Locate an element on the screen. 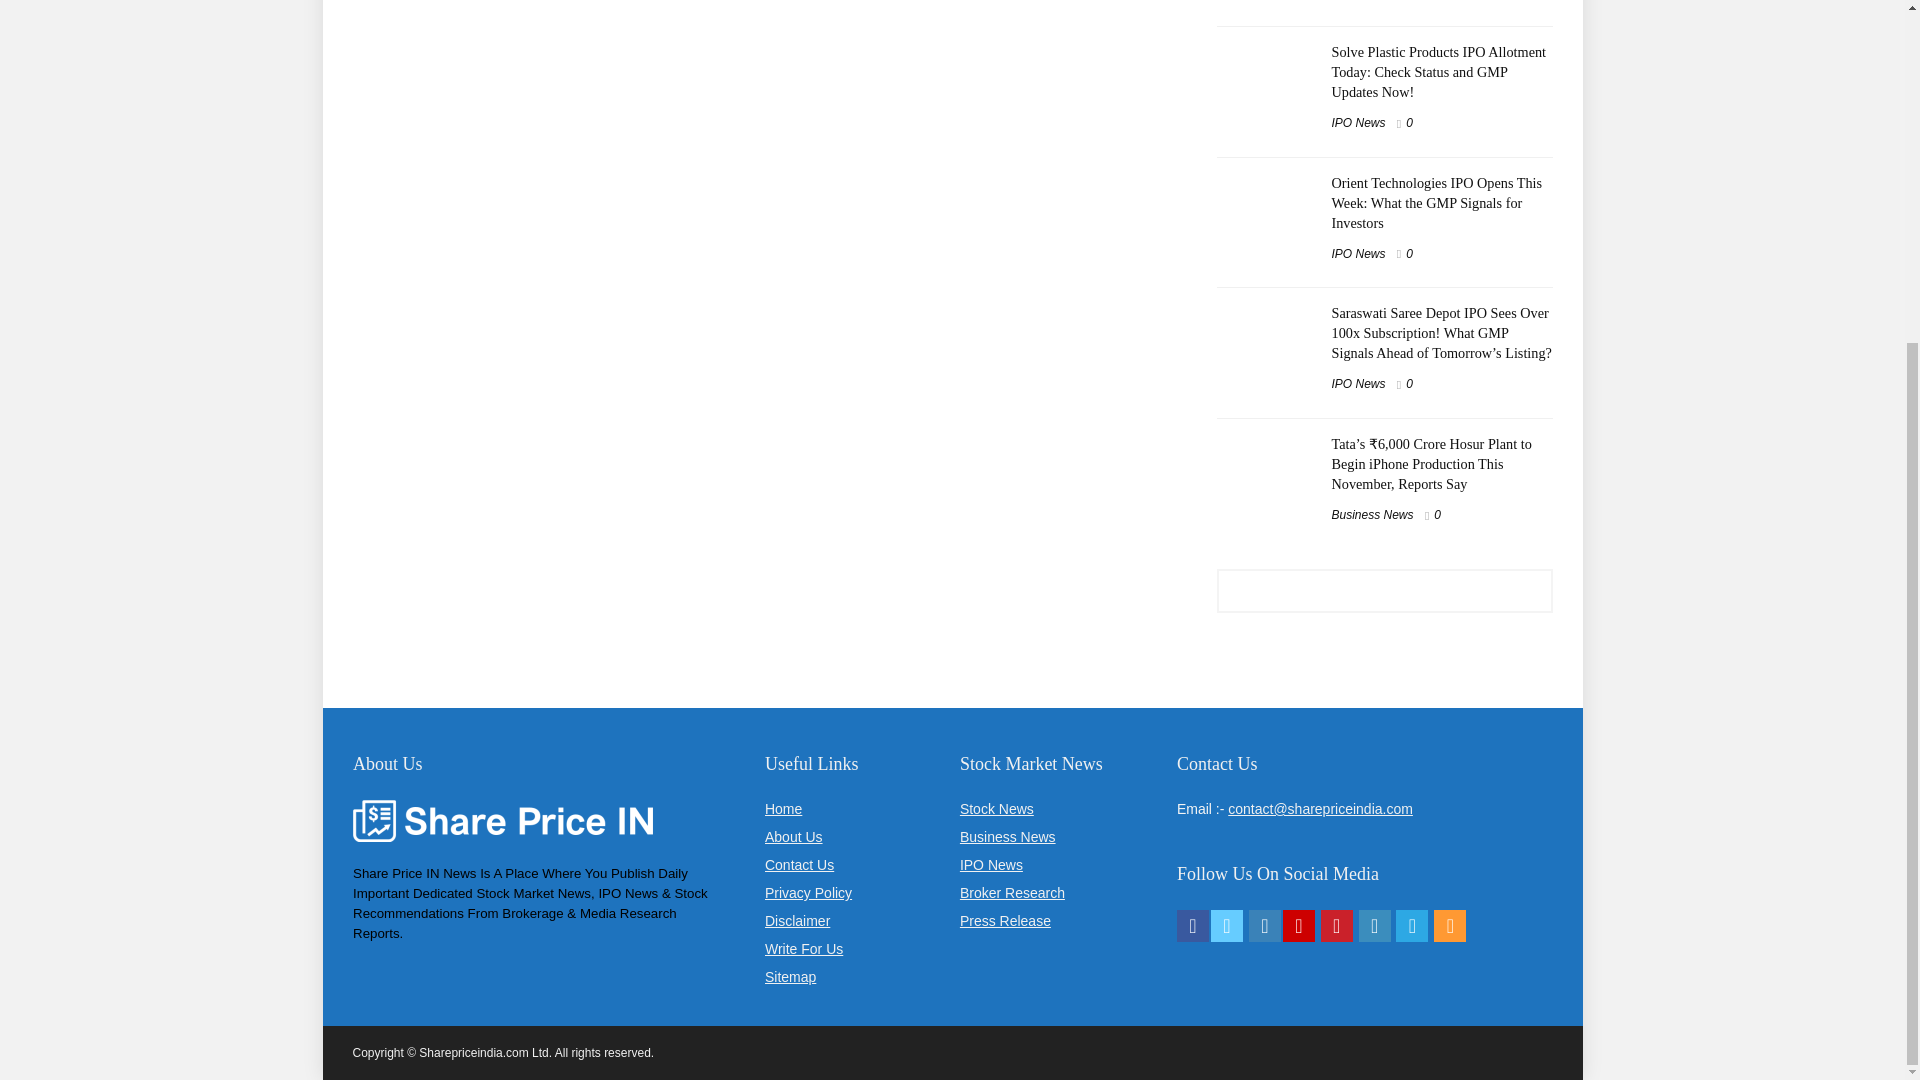 The image size is (1920, 1080). Disclaimer is located at coordinates (796, 920).